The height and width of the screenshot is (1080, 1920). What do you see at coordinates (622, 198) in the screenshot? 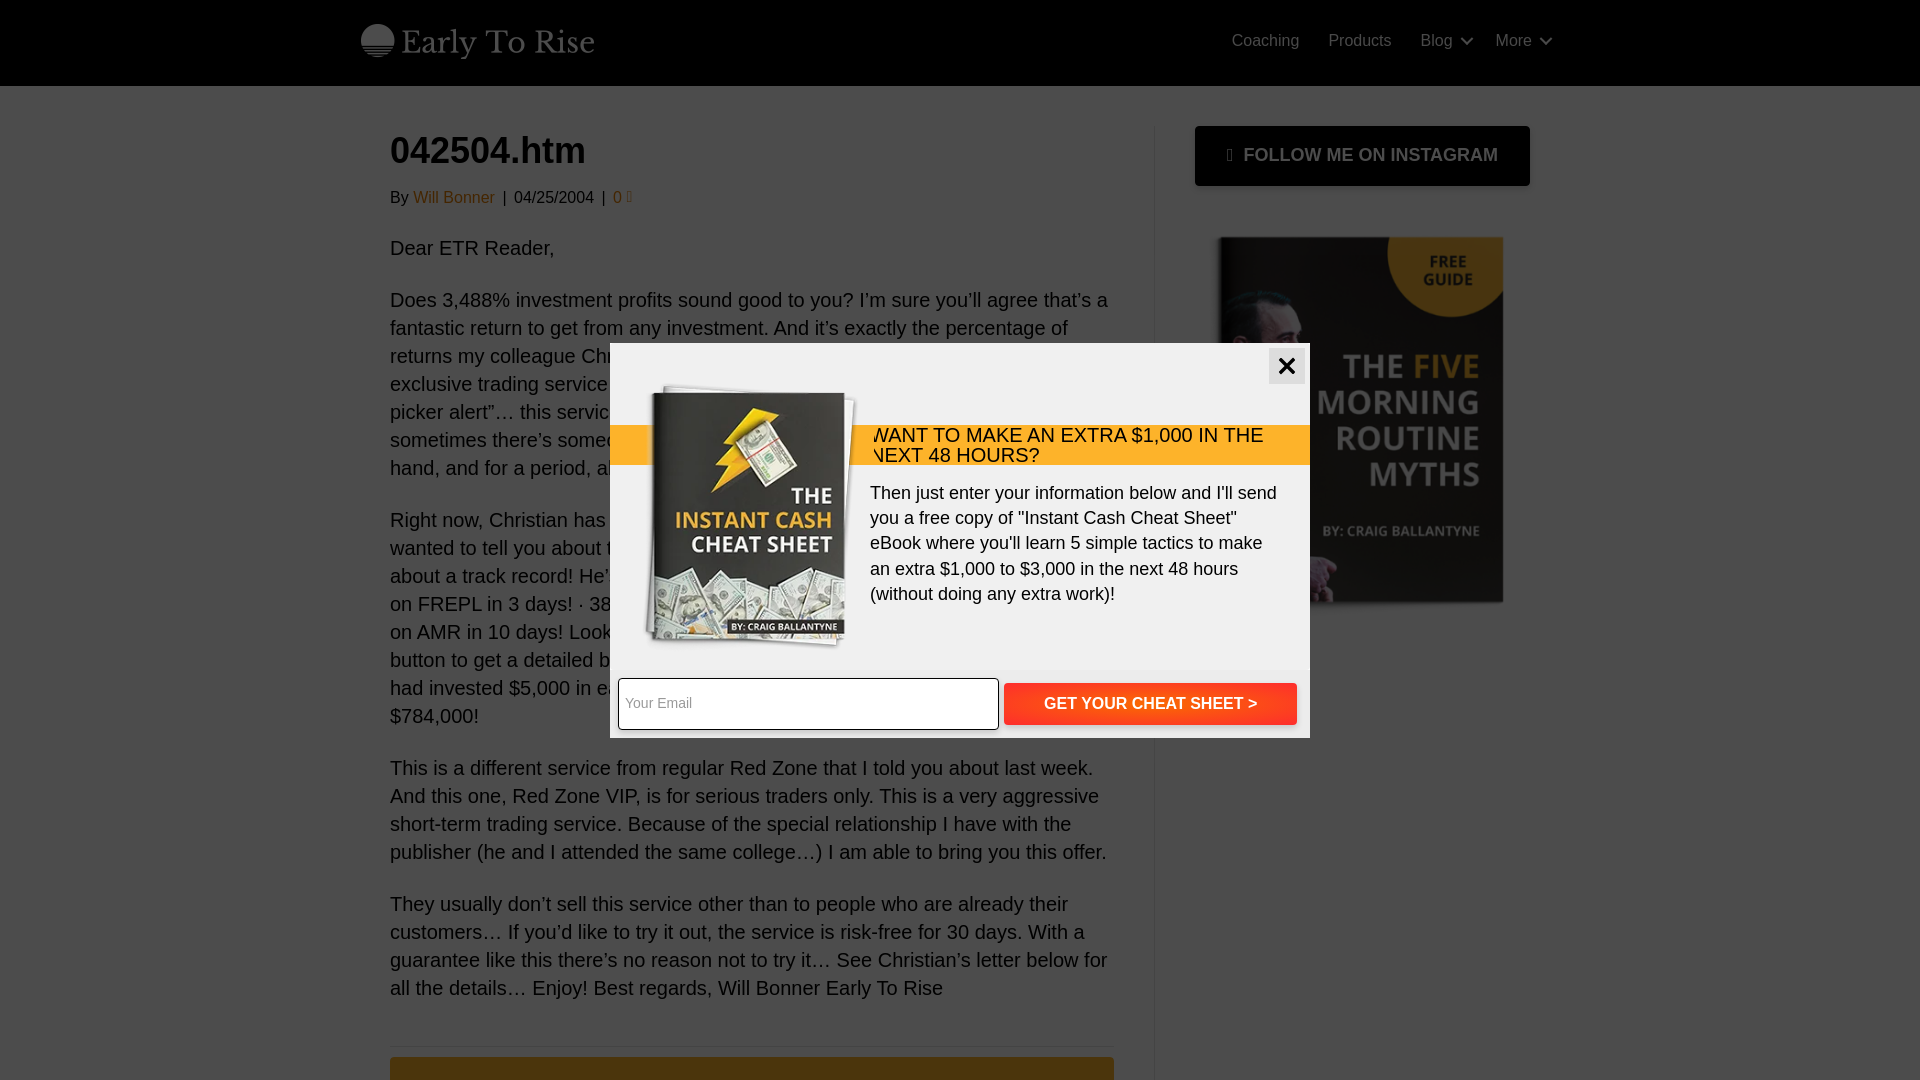
I see `0` at bounding box center [622, 198].